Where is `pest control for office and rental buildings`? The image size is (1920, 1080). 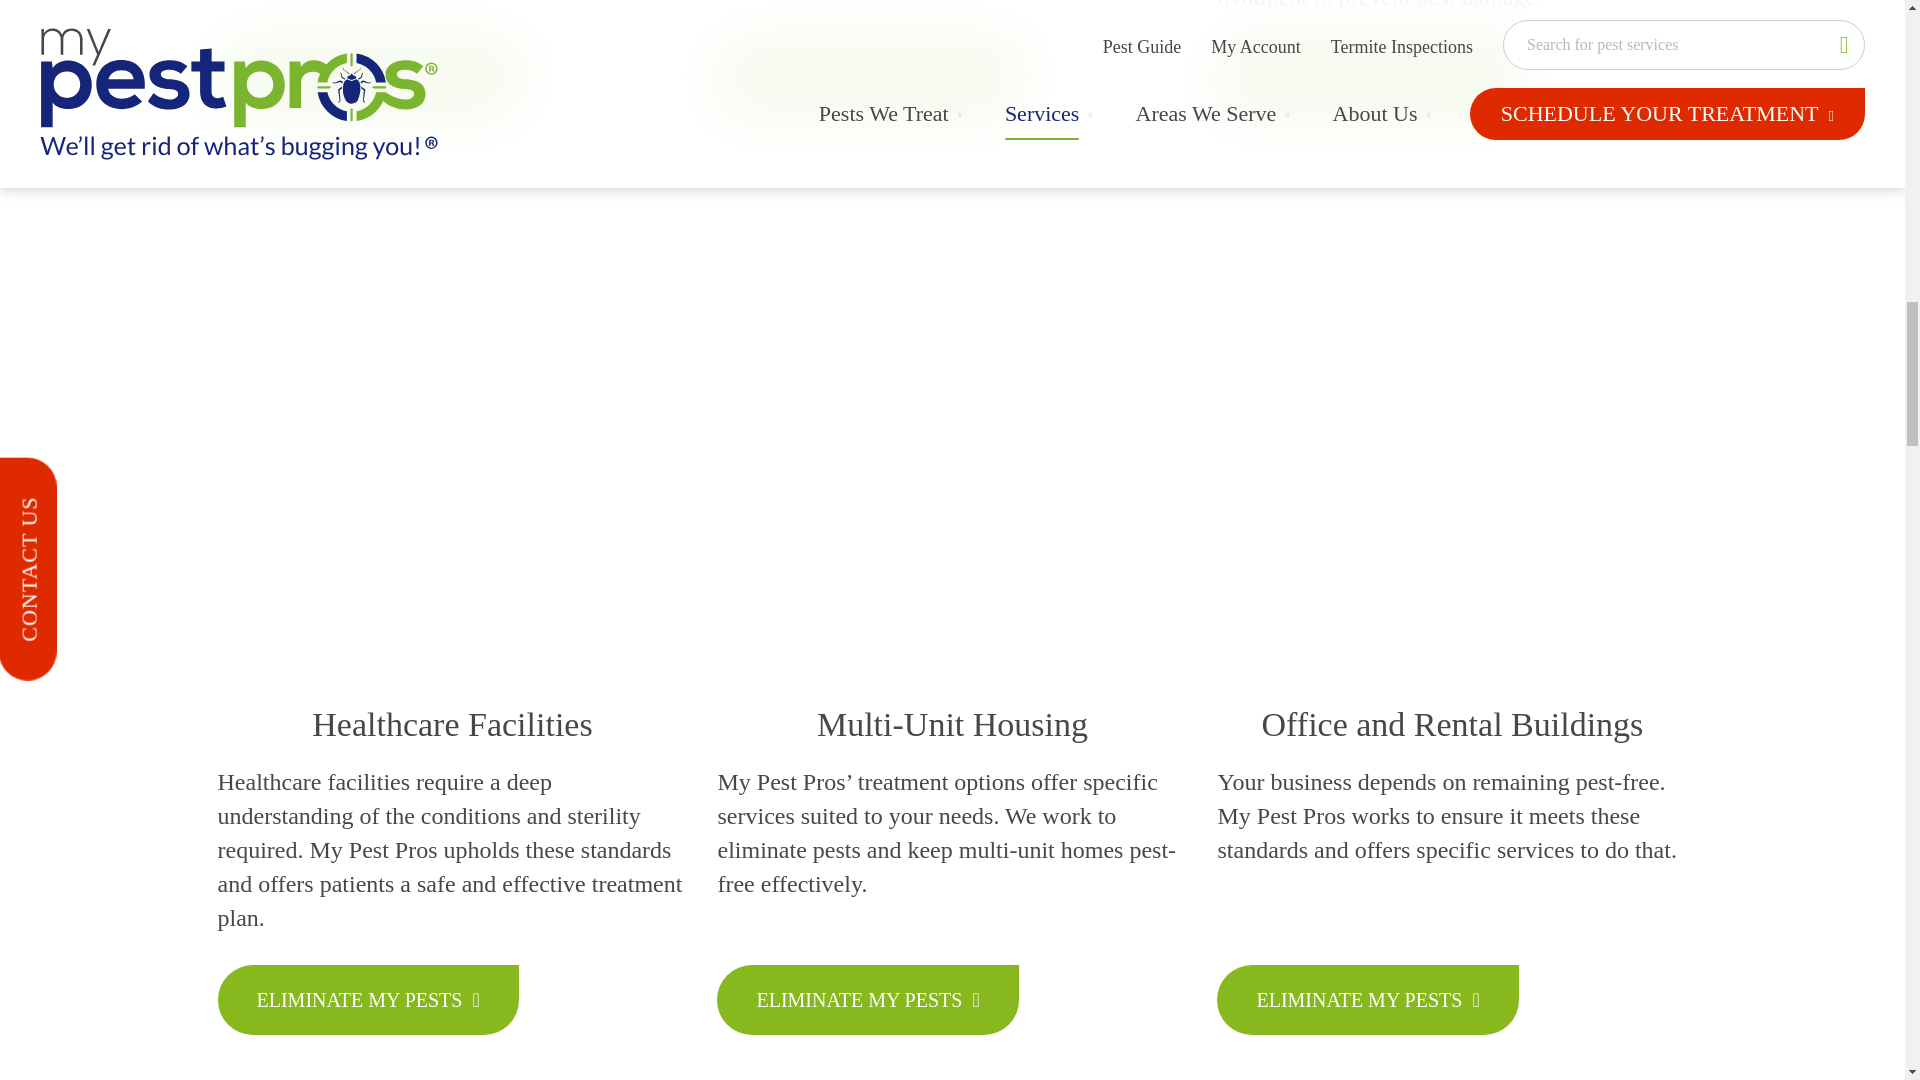 pest control for office and rental buildings is located at coordinates (1452, 444).